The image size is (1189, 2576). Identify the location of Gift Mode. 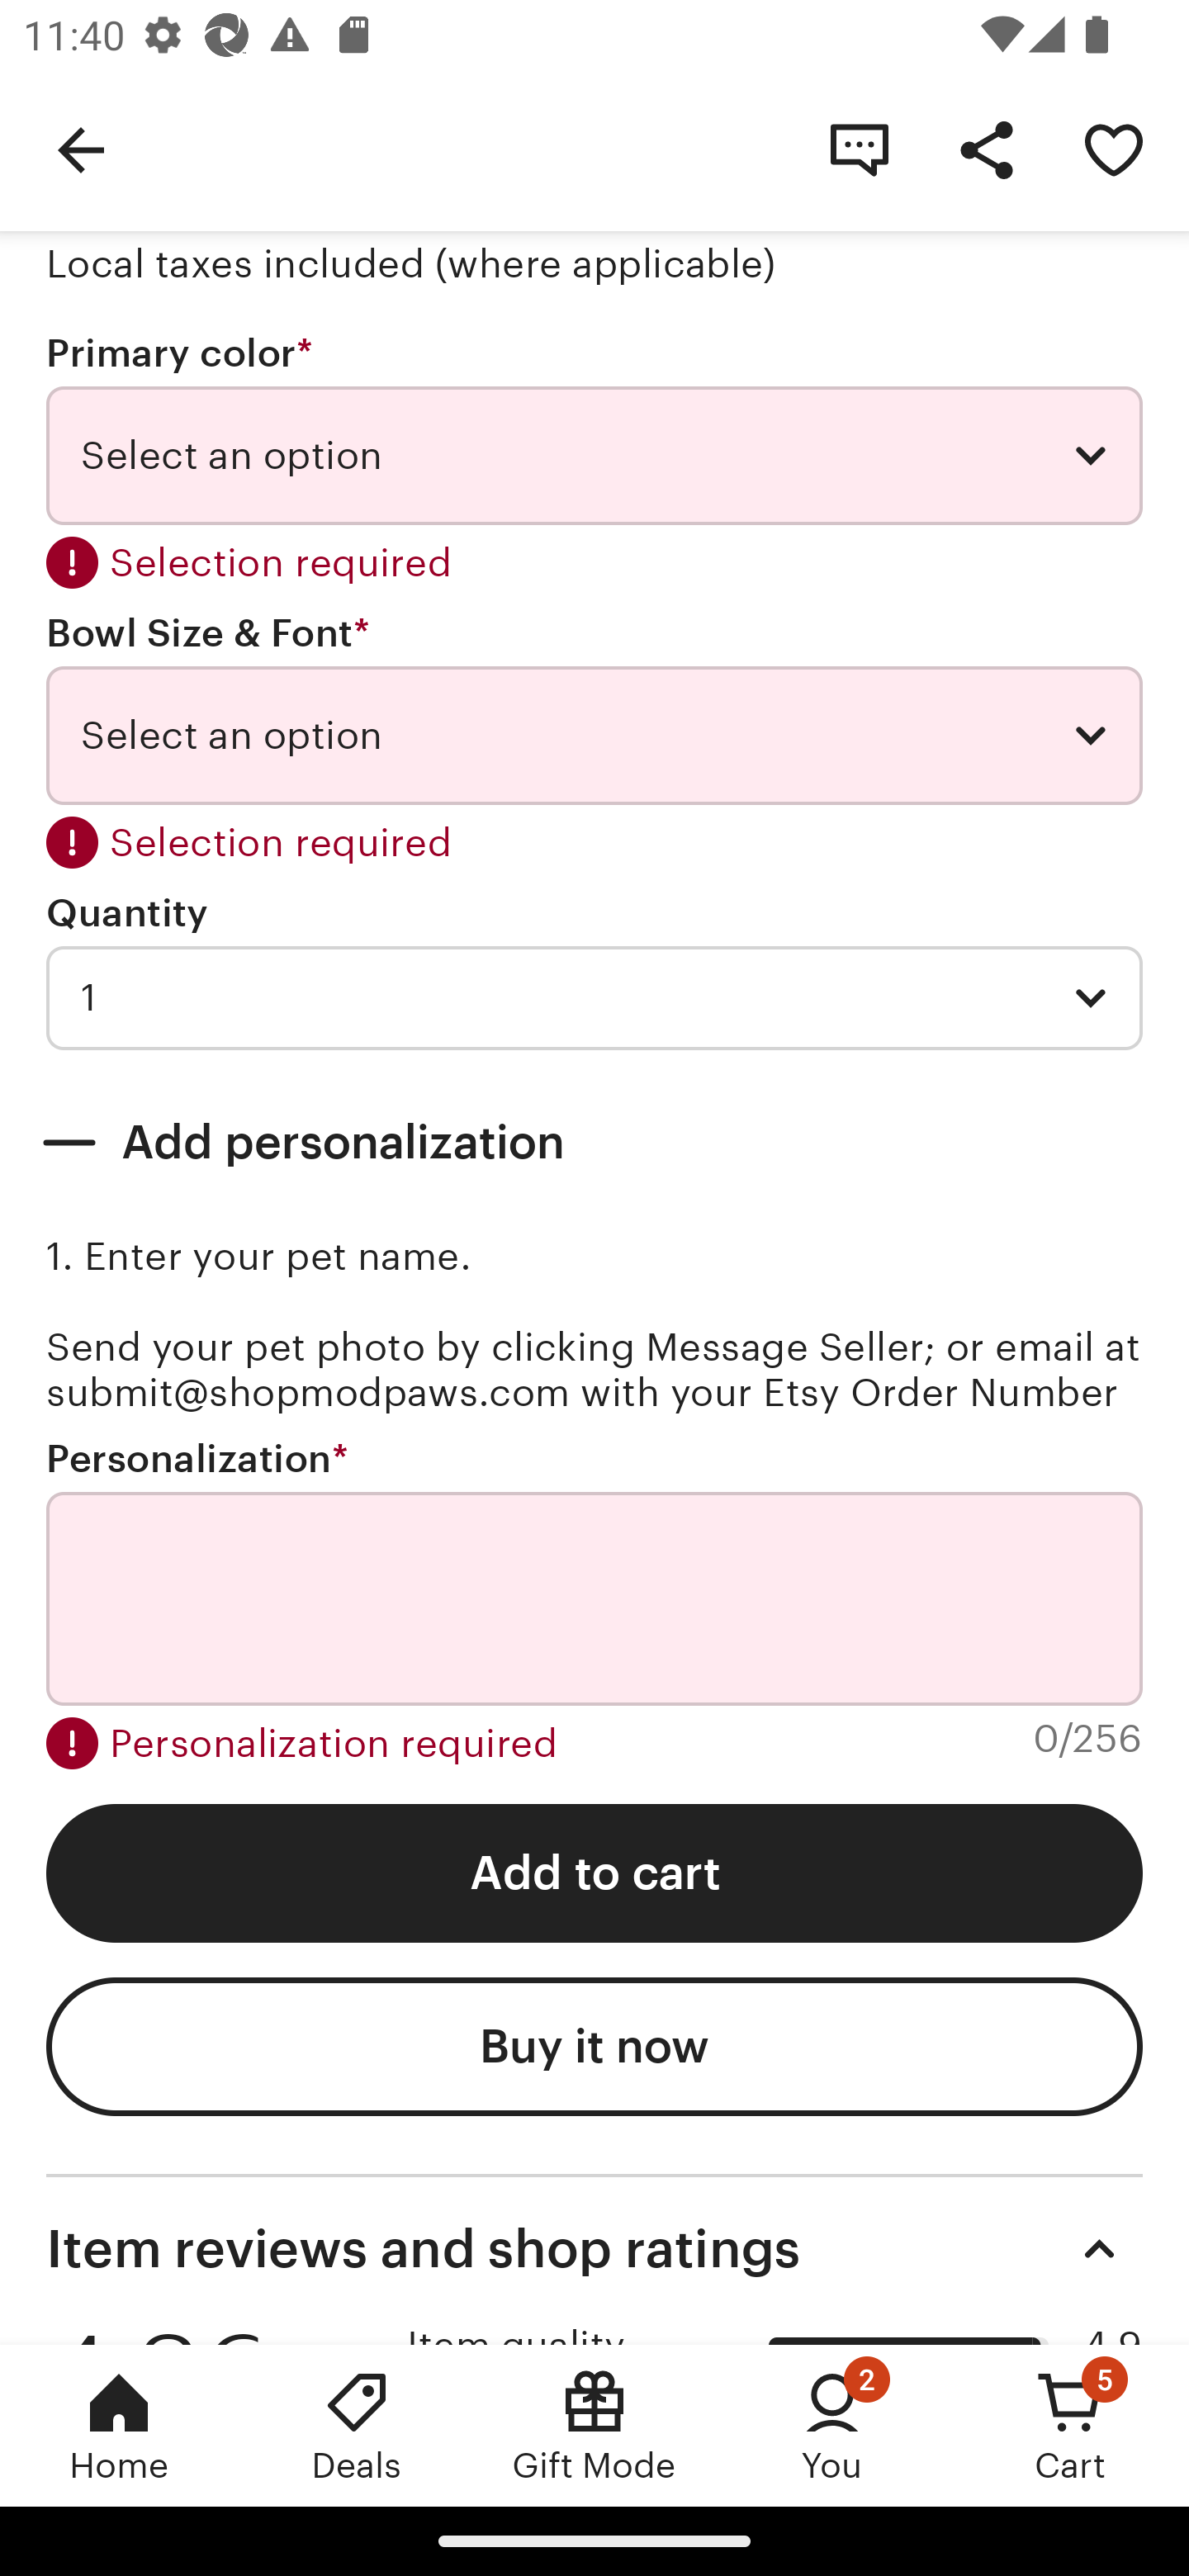
(594, 2425).